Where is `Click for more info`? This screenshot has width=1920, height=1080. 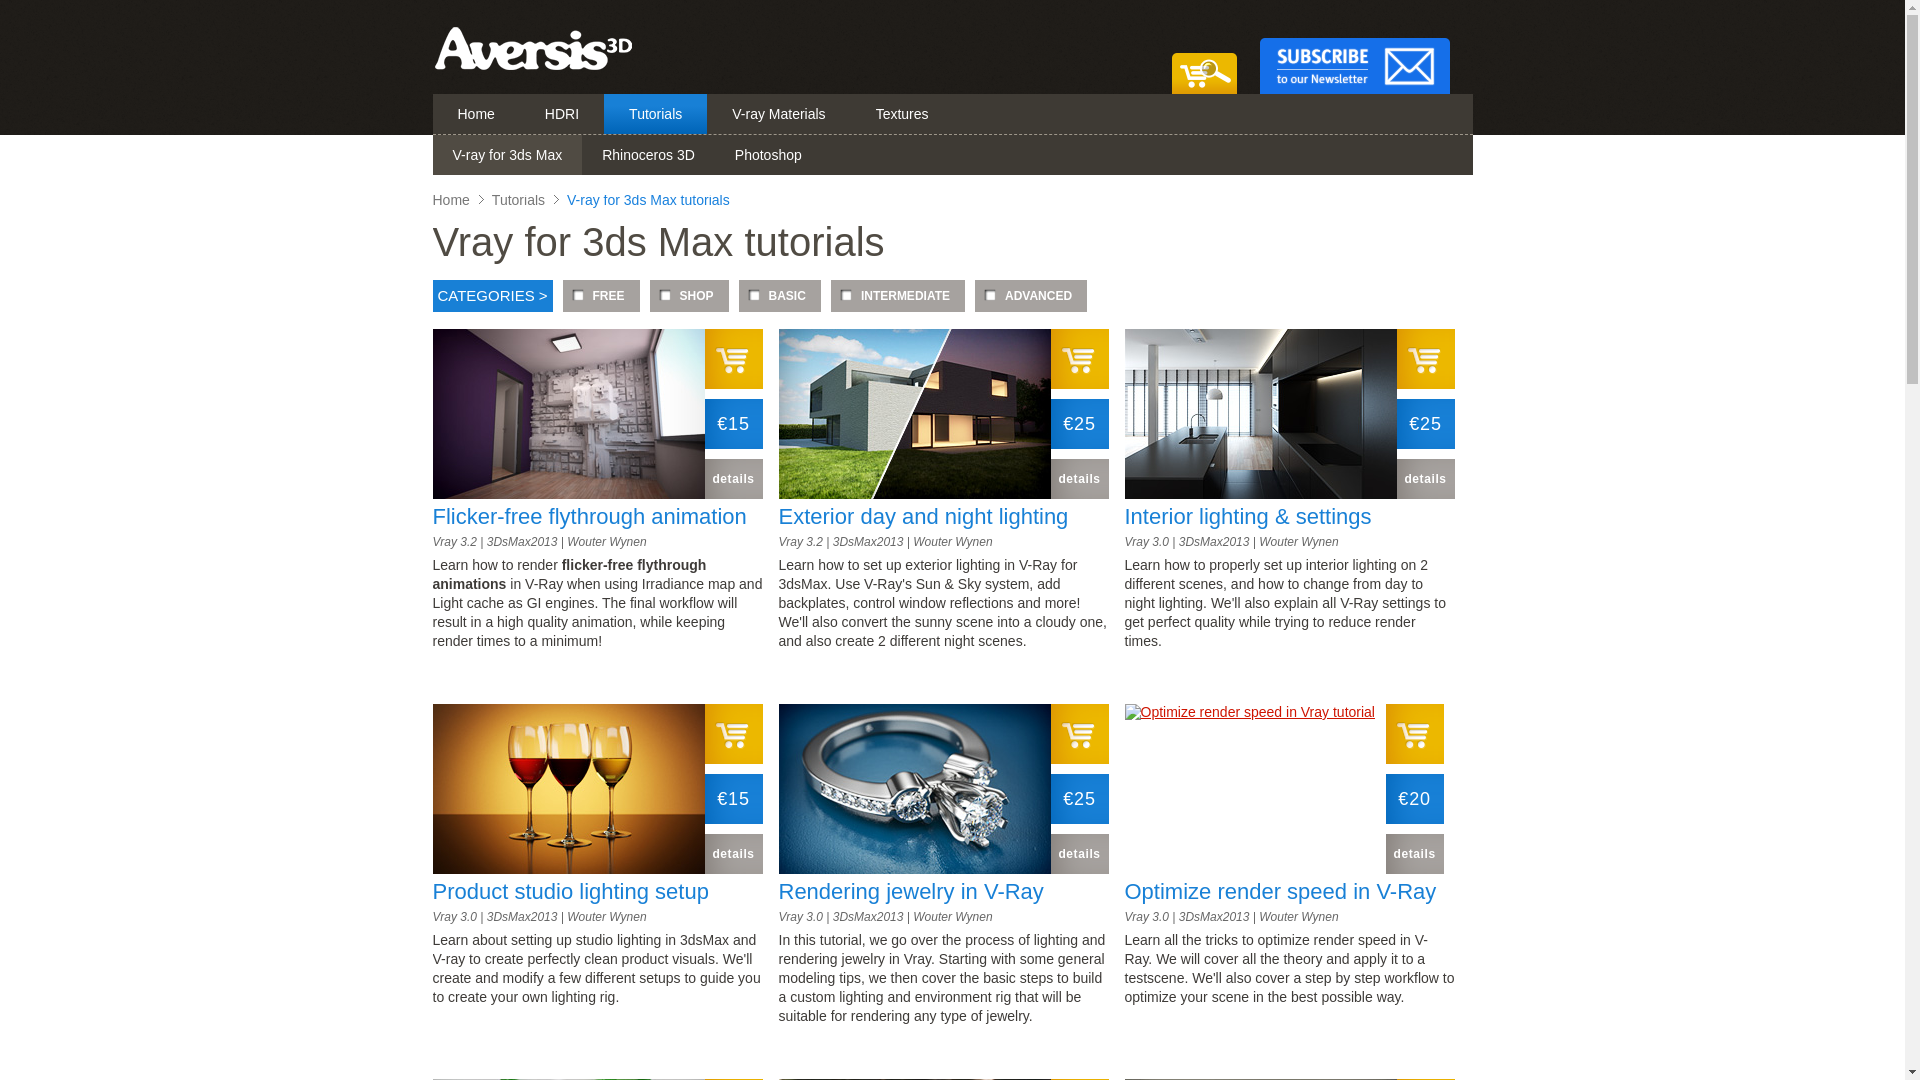 Click for more info is located at coordinates (568, 869).